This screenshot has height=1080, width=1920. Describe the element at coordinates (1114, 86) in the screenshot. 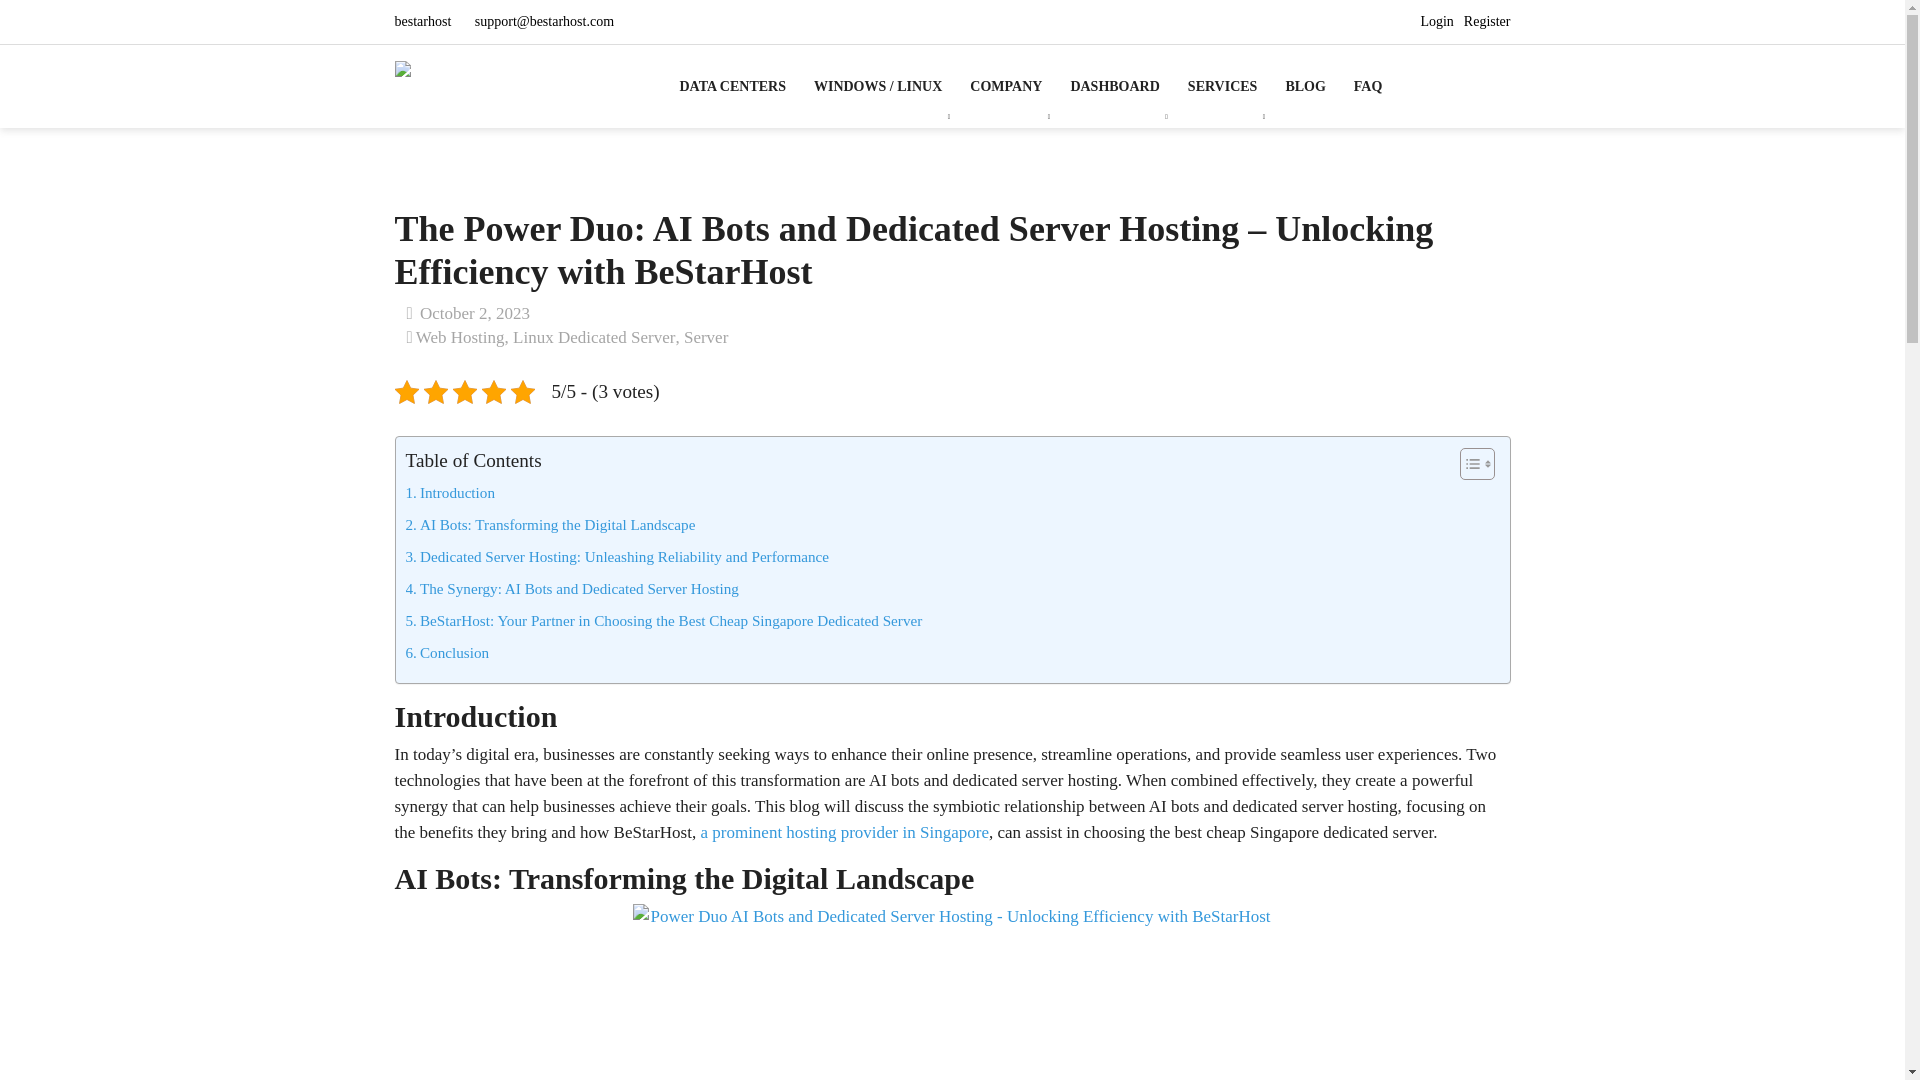

I see `DASHBOARD` at that location.